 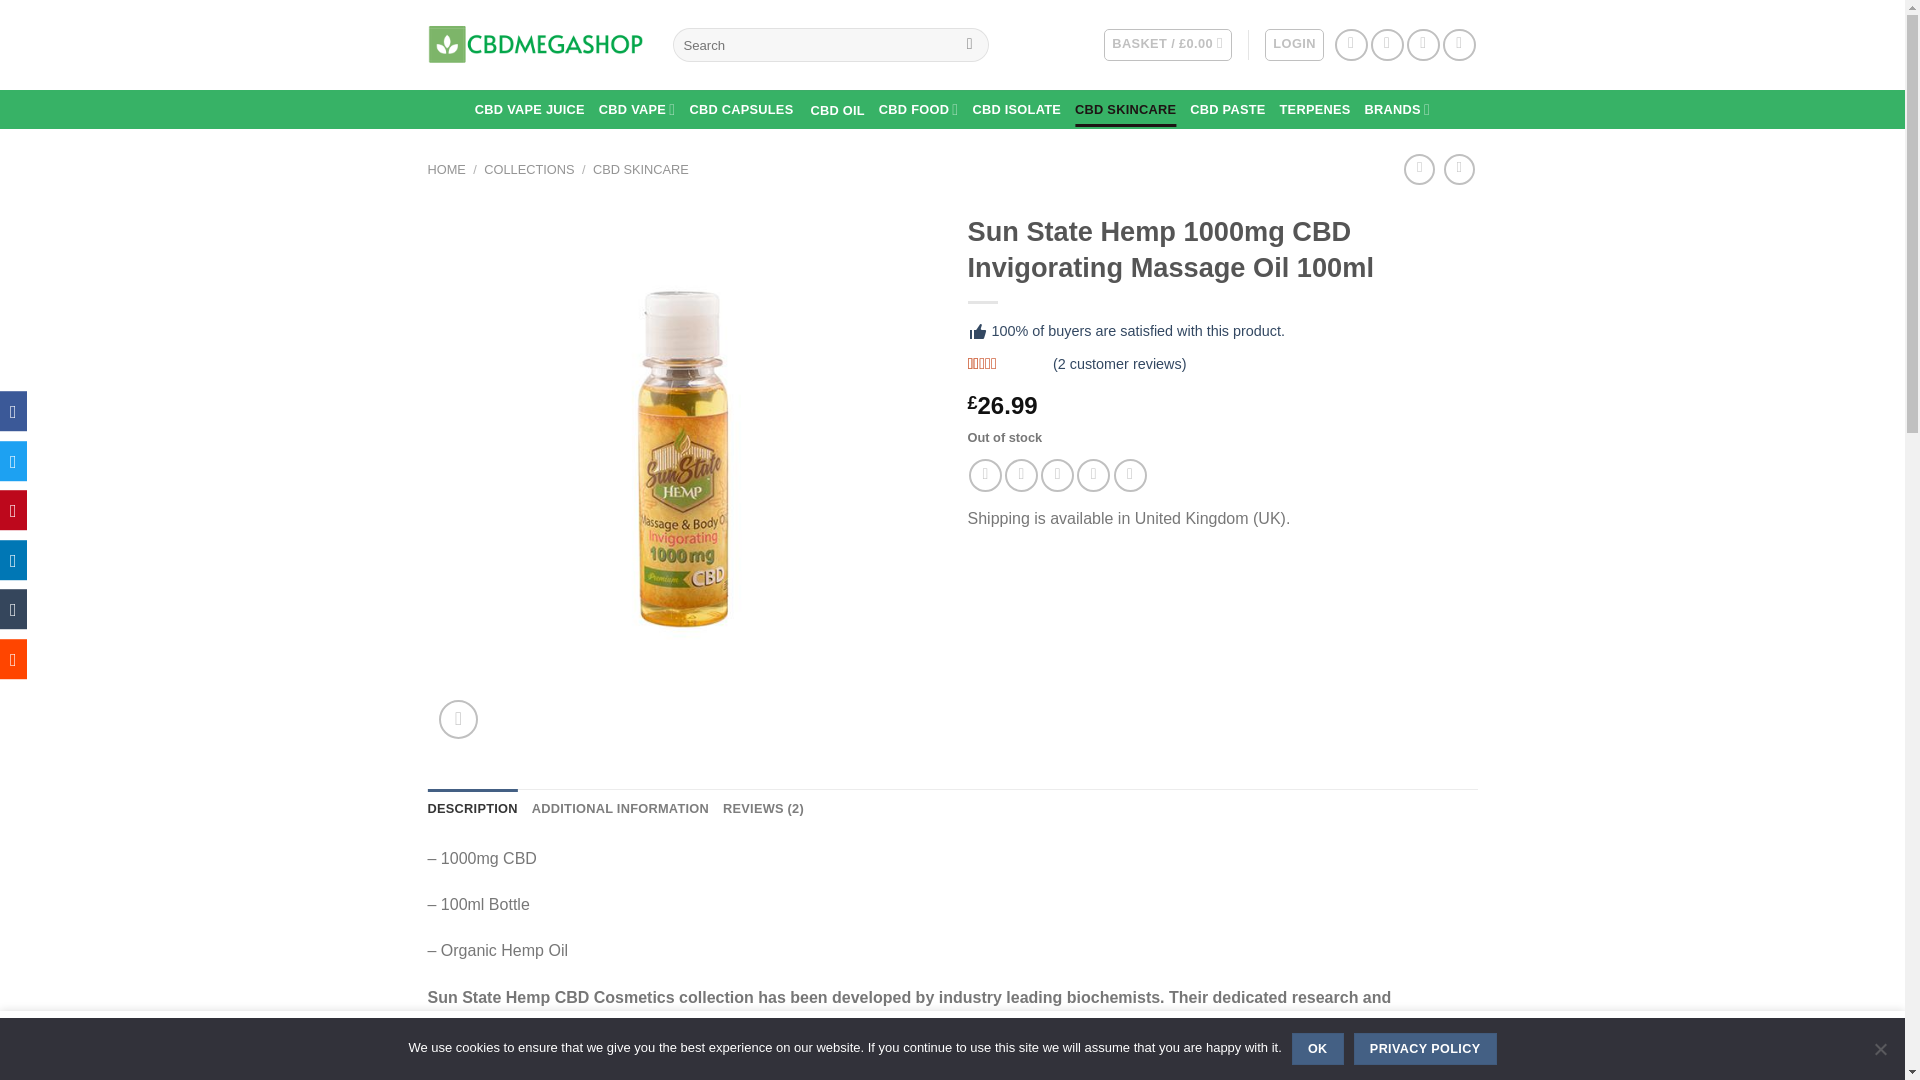 What do you see at coordinates (1316, 110) in the screenshot?
I see `TERPENES` at bounding box center [1316, 110].